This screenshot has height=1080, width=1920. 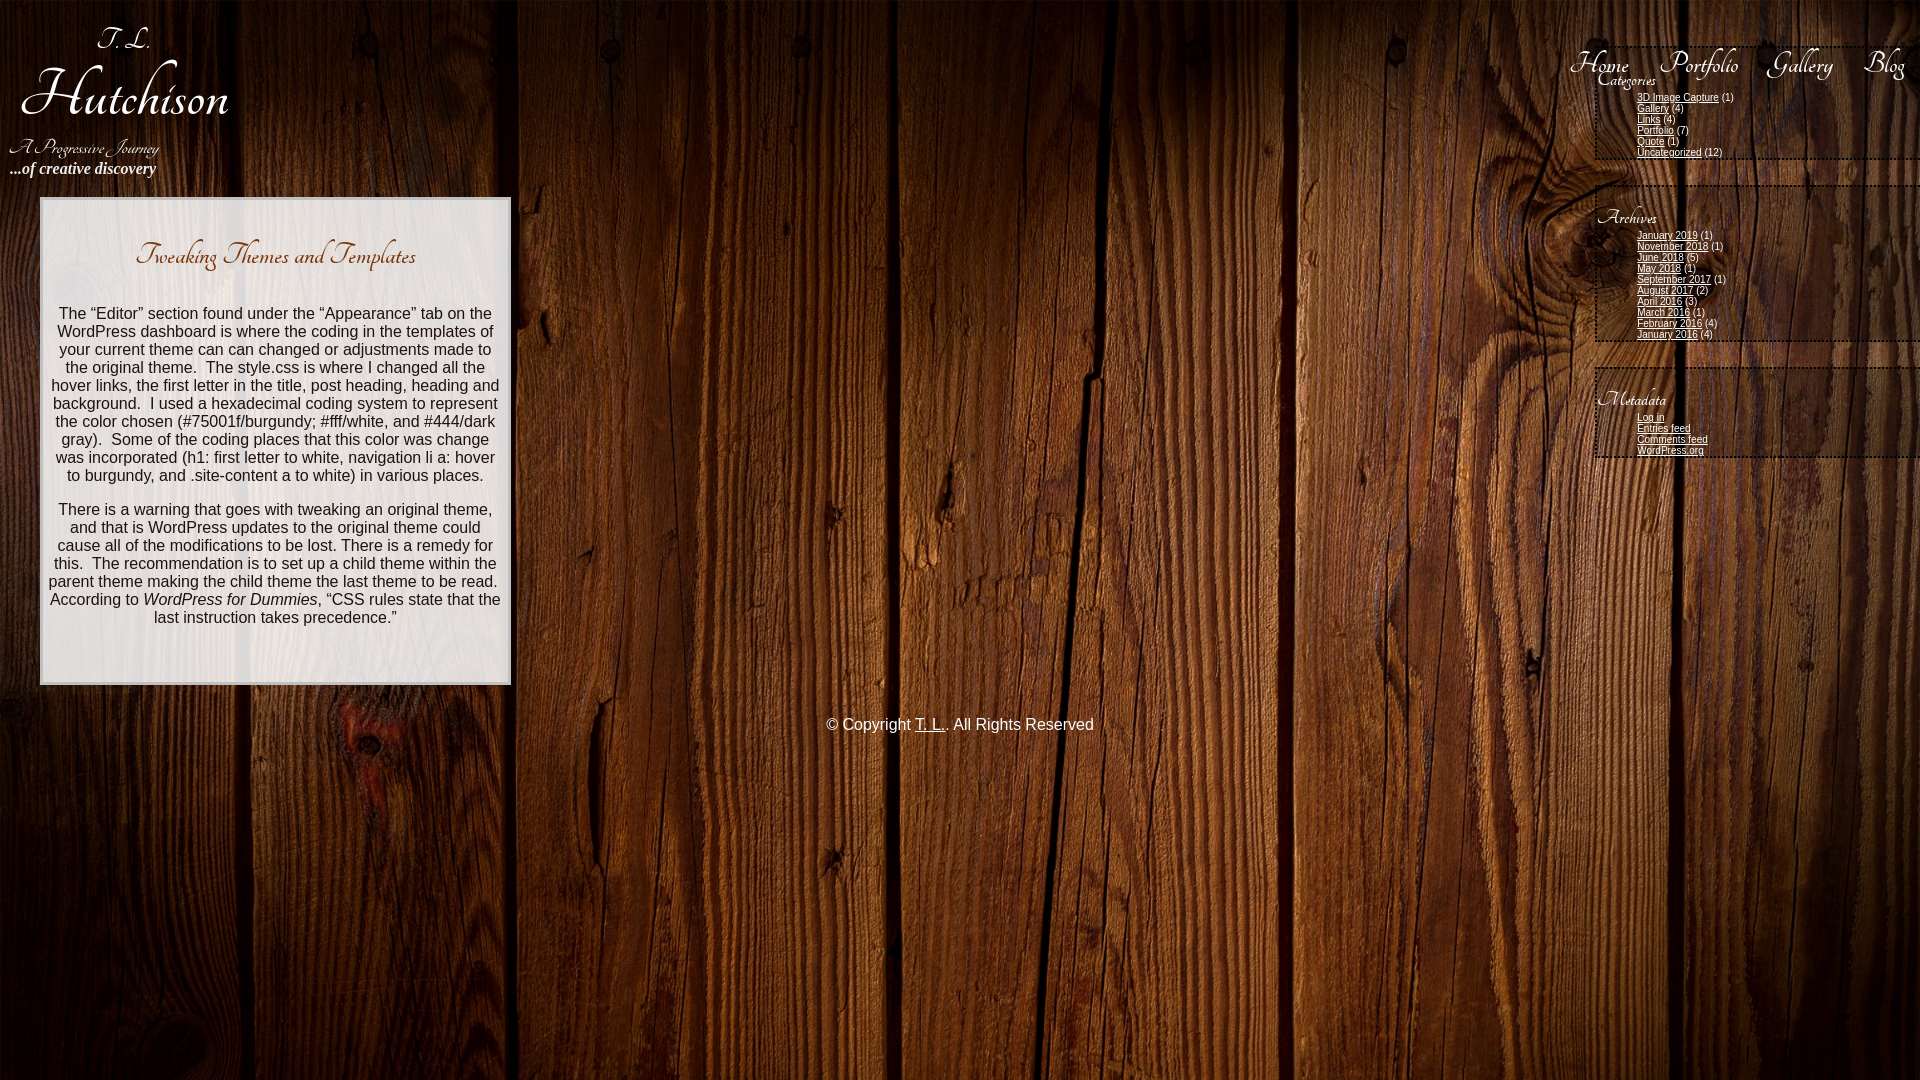 What do you see at coordinates (1664, 428) in the screenshot?
I see `Entries feed` at bounding box center [1664, 428].